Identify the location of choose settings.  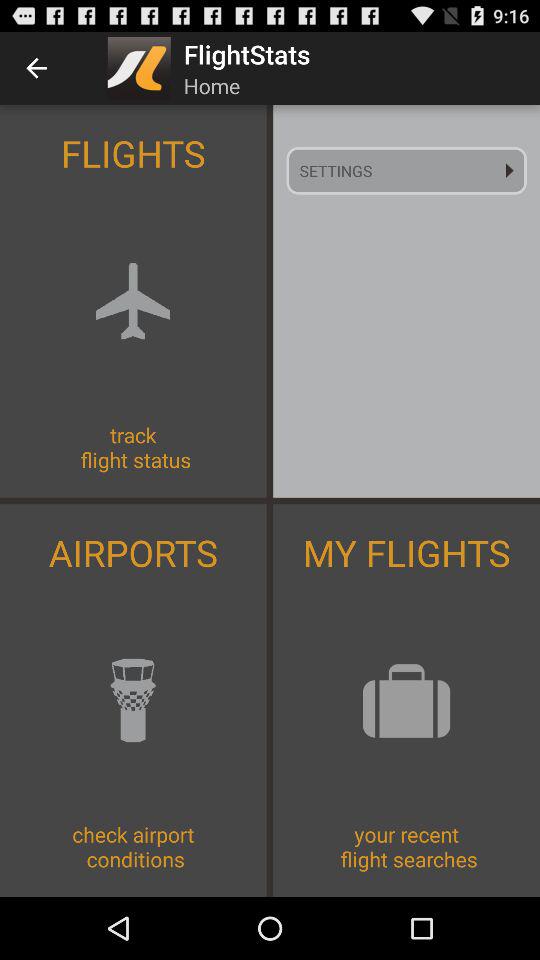
(406, 170).